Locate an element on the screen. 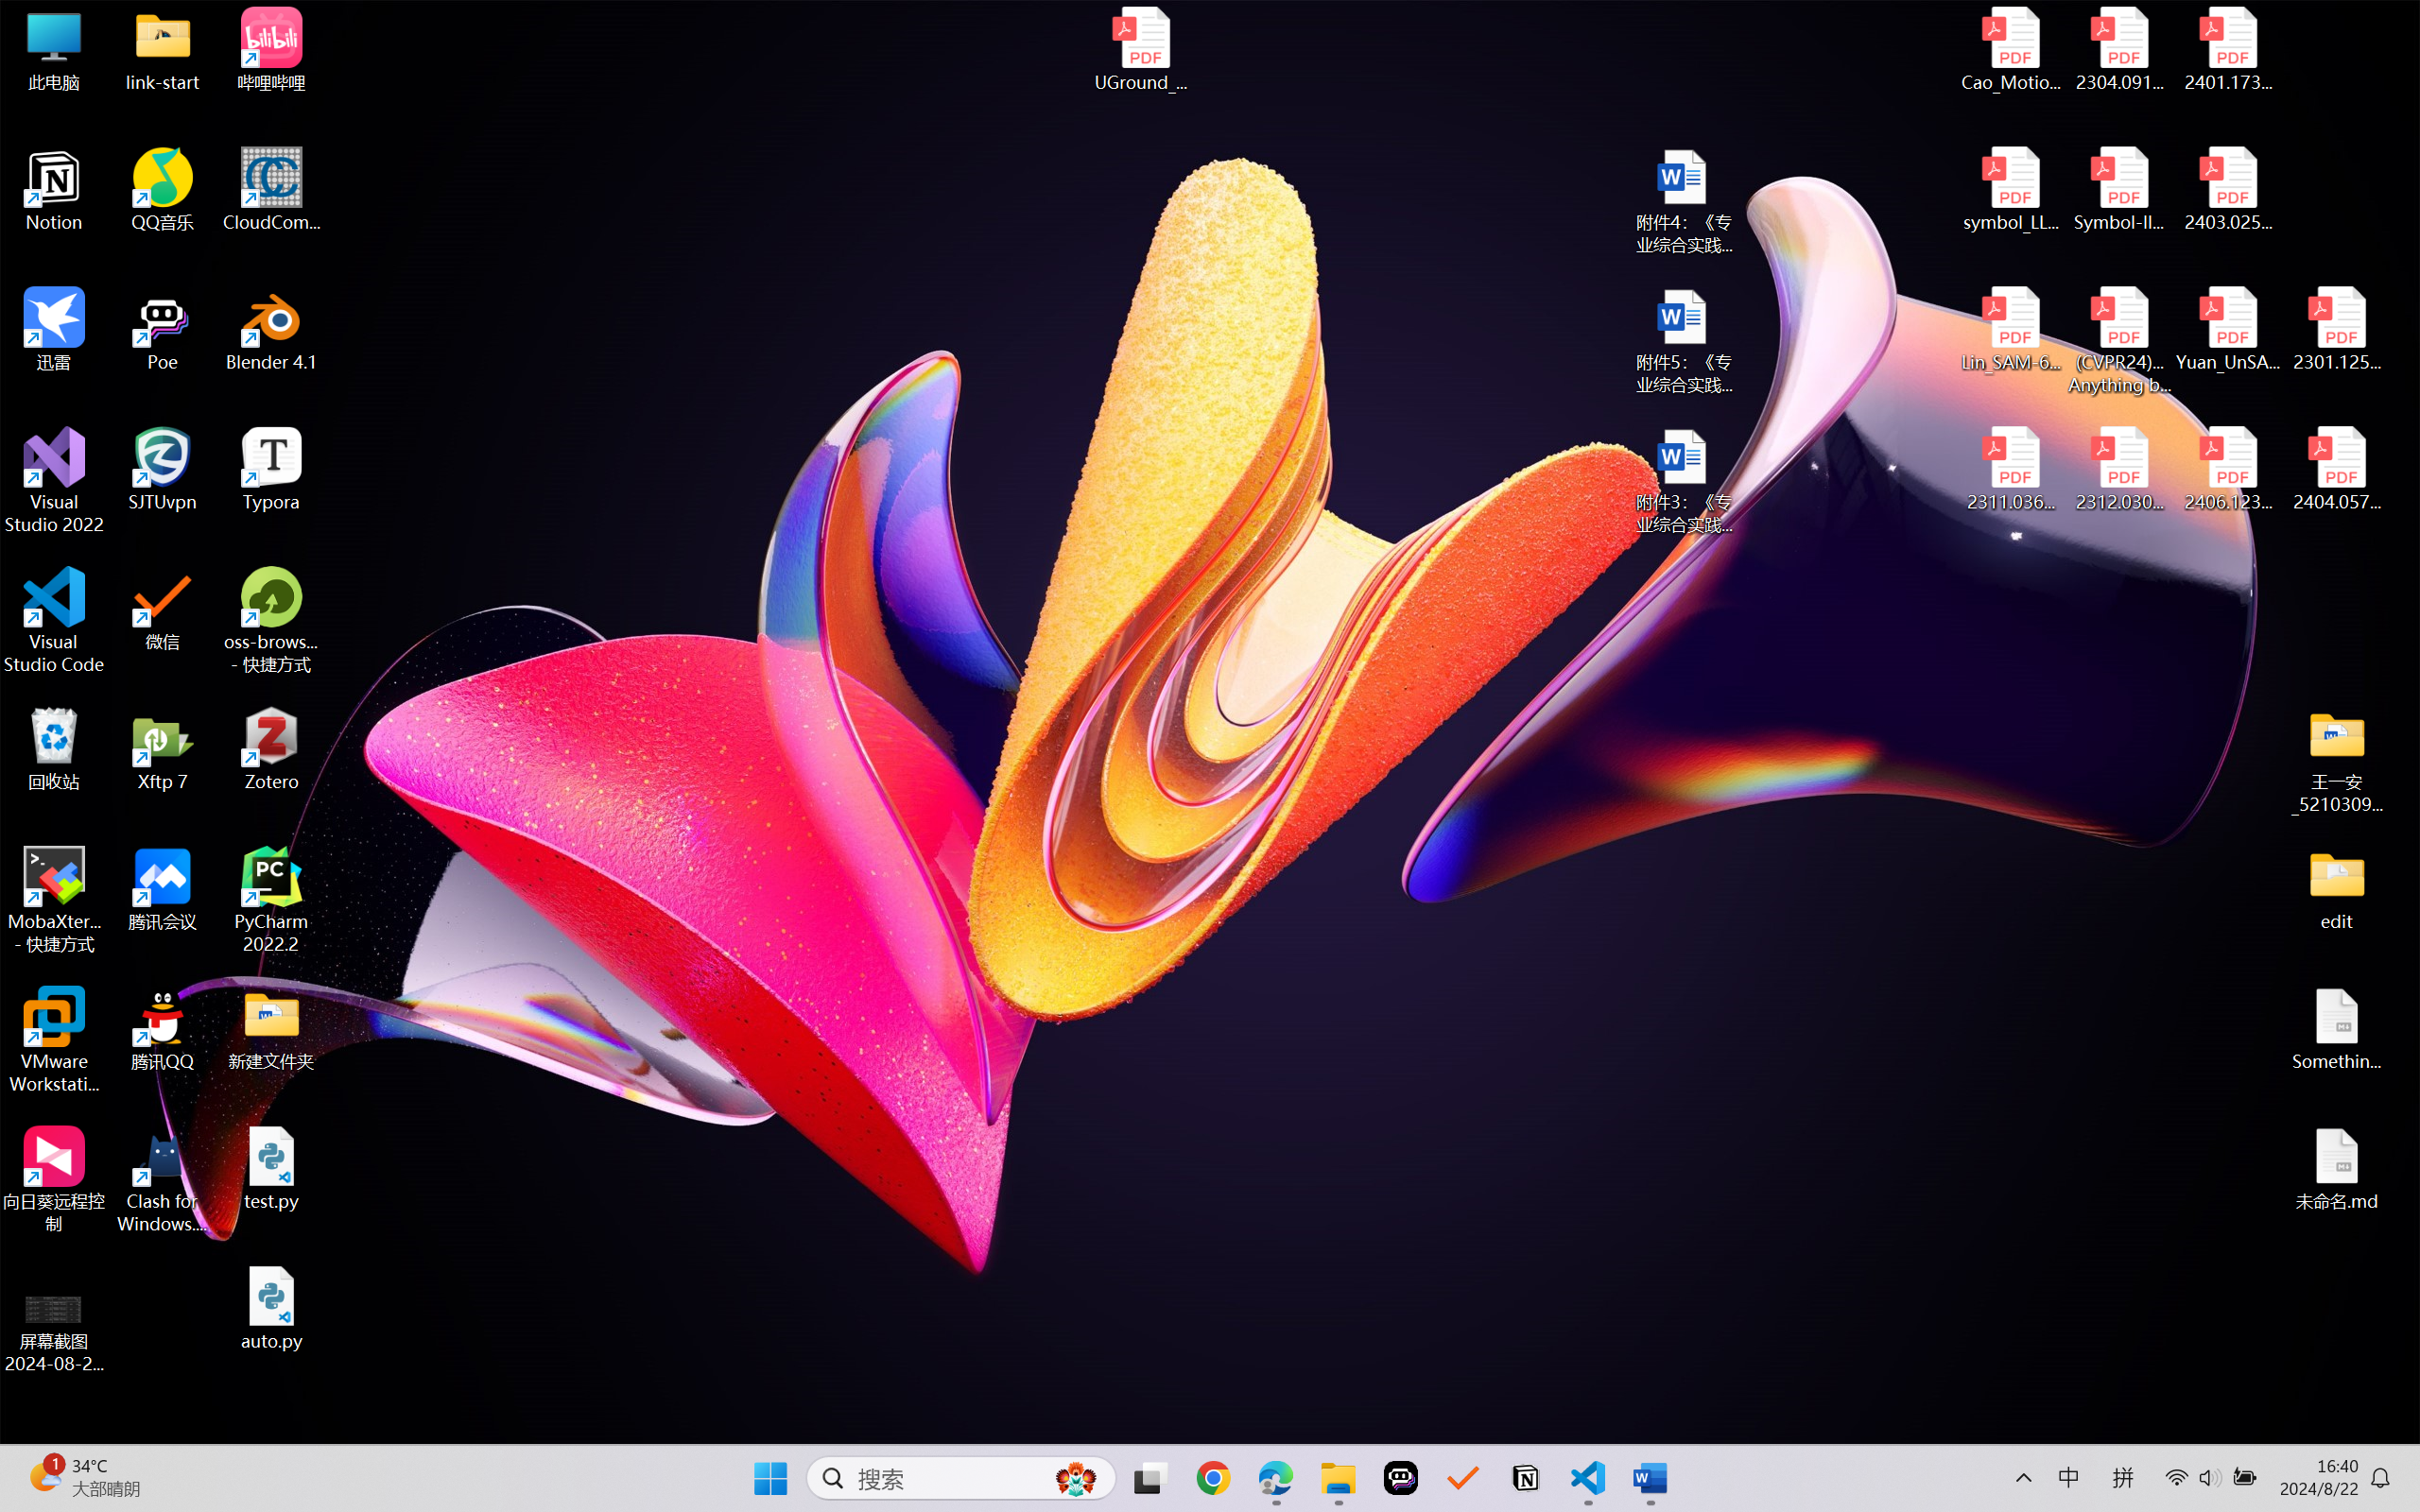 This screenshot has width=2420, height=1512. Notion is located at coordinates (1526, 1478).